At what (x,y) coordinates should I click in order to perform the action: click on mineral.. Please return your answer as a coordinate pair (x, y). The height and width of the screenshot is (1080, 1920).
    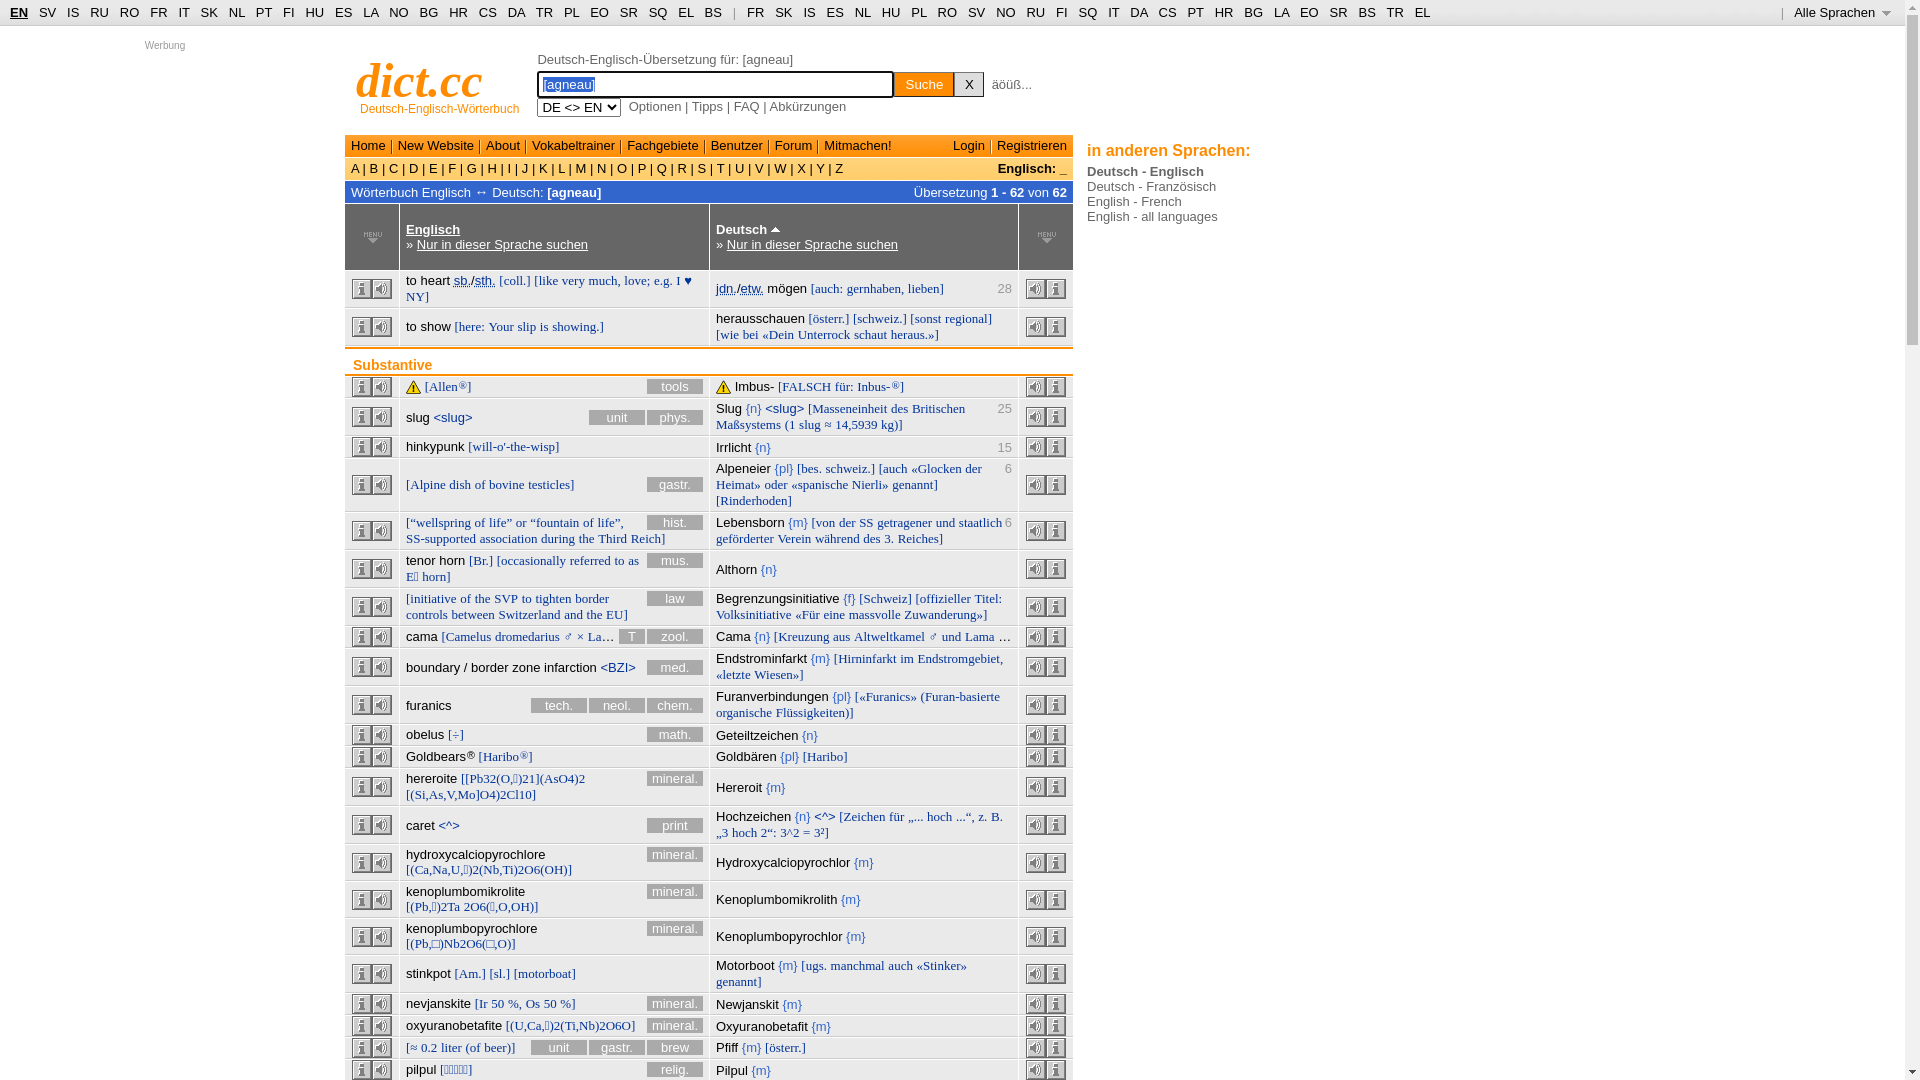
    Looking at the image, I should click on (675, 928).